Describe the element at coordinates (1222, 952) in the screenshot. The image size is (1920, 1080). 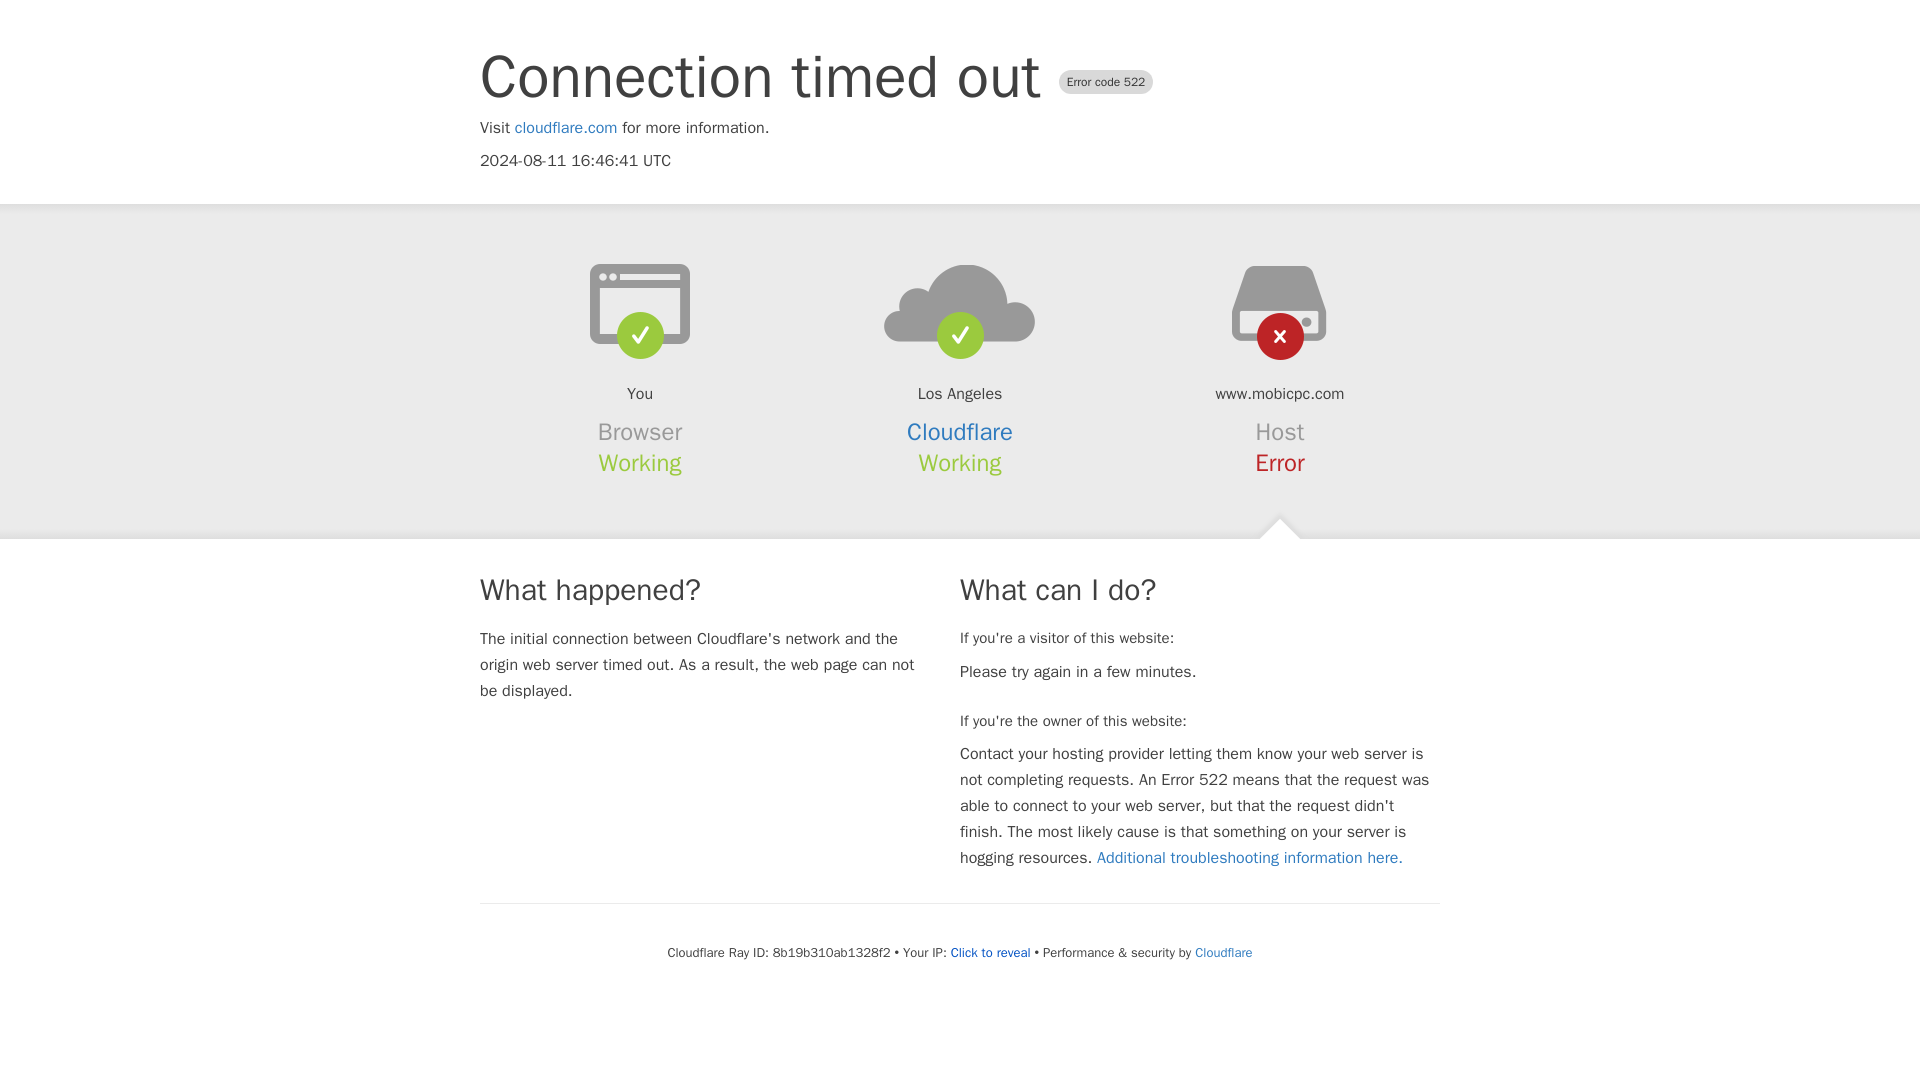
I see `Cloudflare` at that location.